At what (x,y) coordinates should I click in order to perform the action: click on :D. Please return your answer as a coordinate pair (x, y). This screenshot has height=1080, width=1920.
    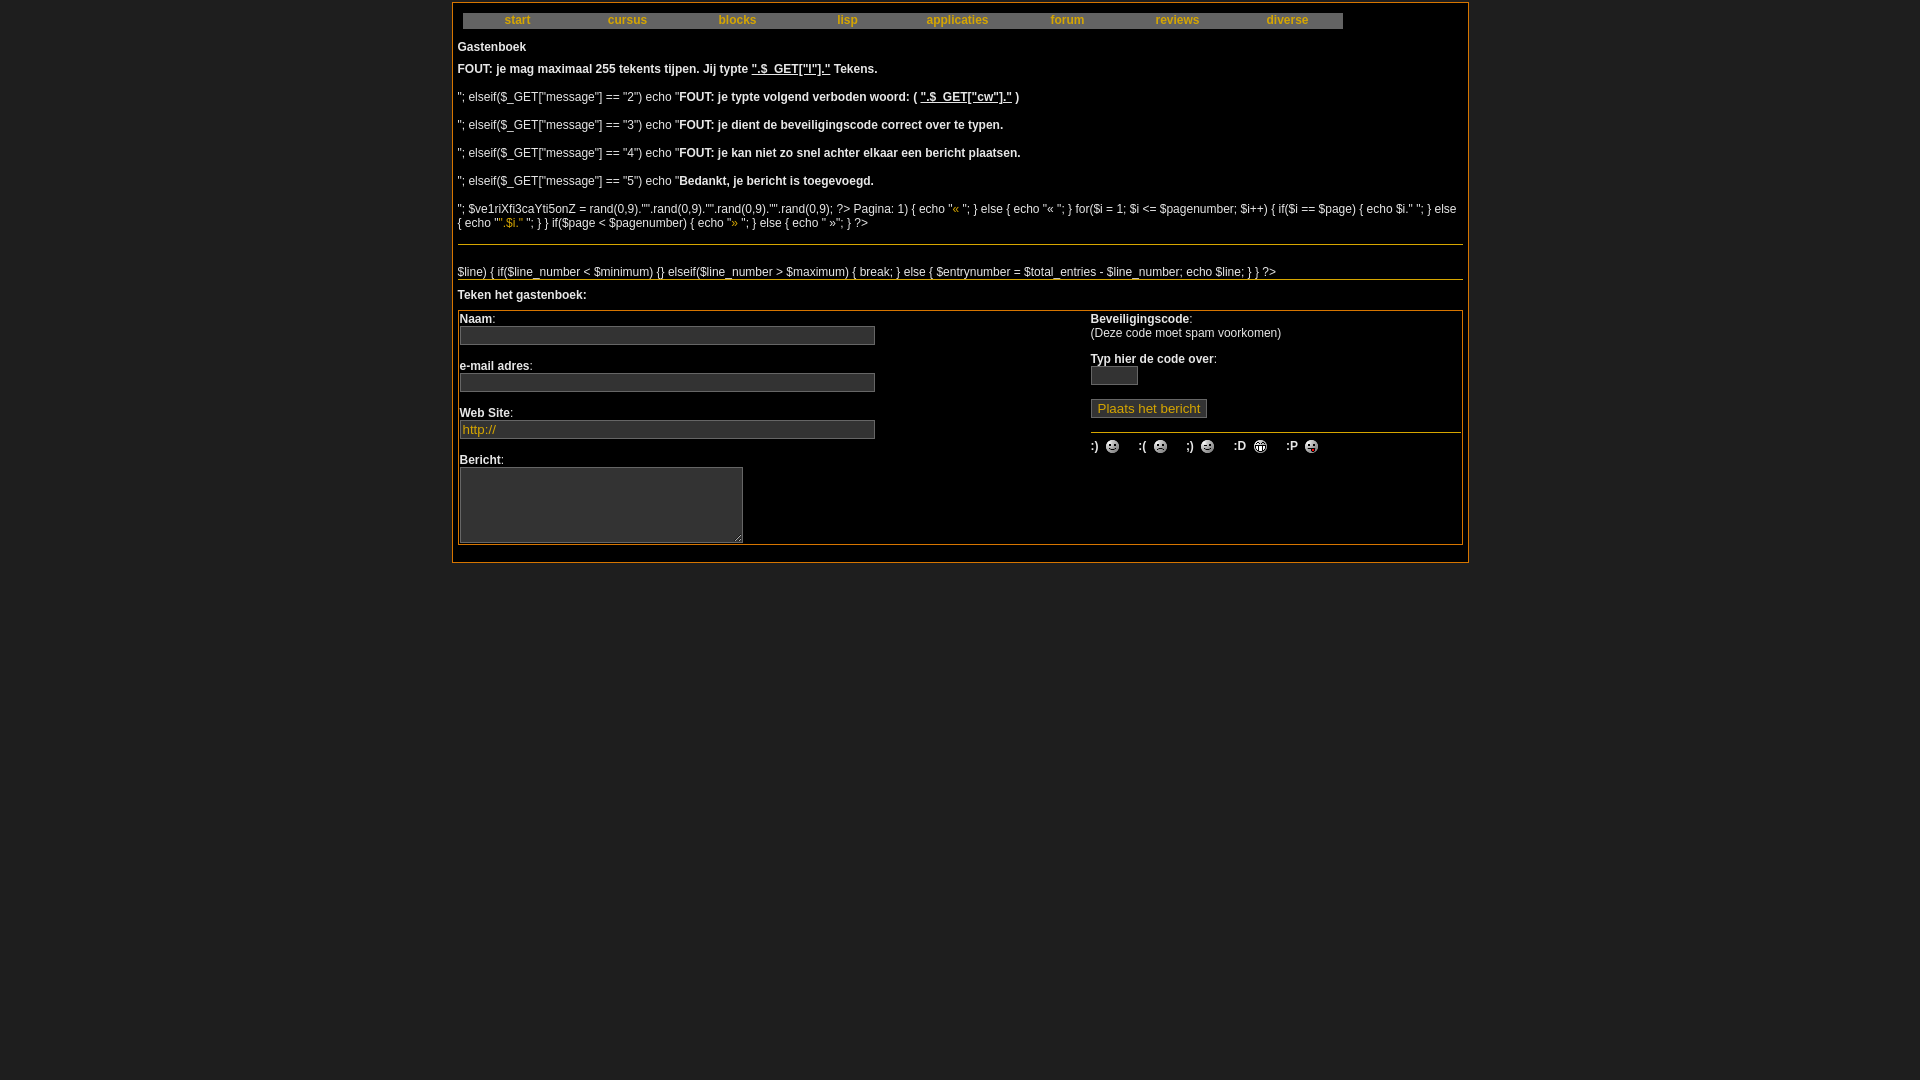
    Looking at the image, I should click on (1266, 446).